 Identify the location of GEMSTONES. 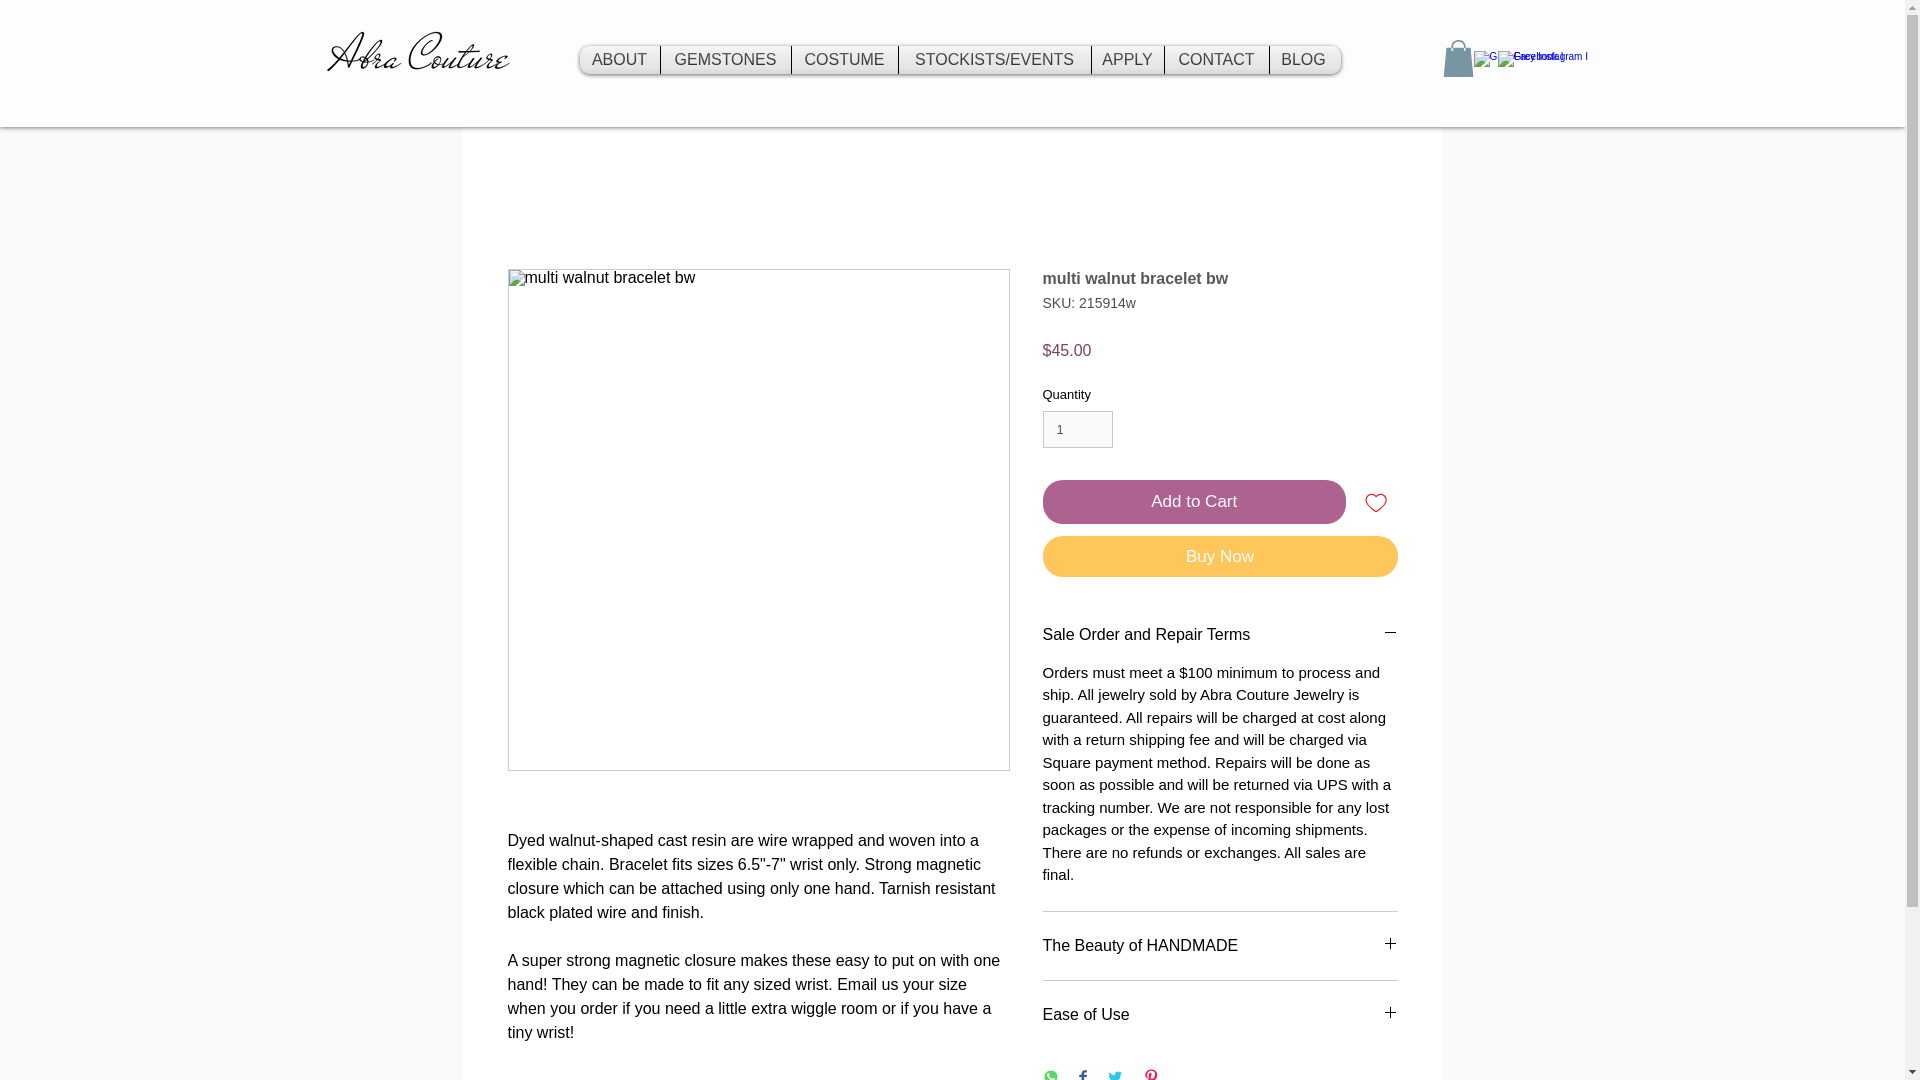
(724, 60).